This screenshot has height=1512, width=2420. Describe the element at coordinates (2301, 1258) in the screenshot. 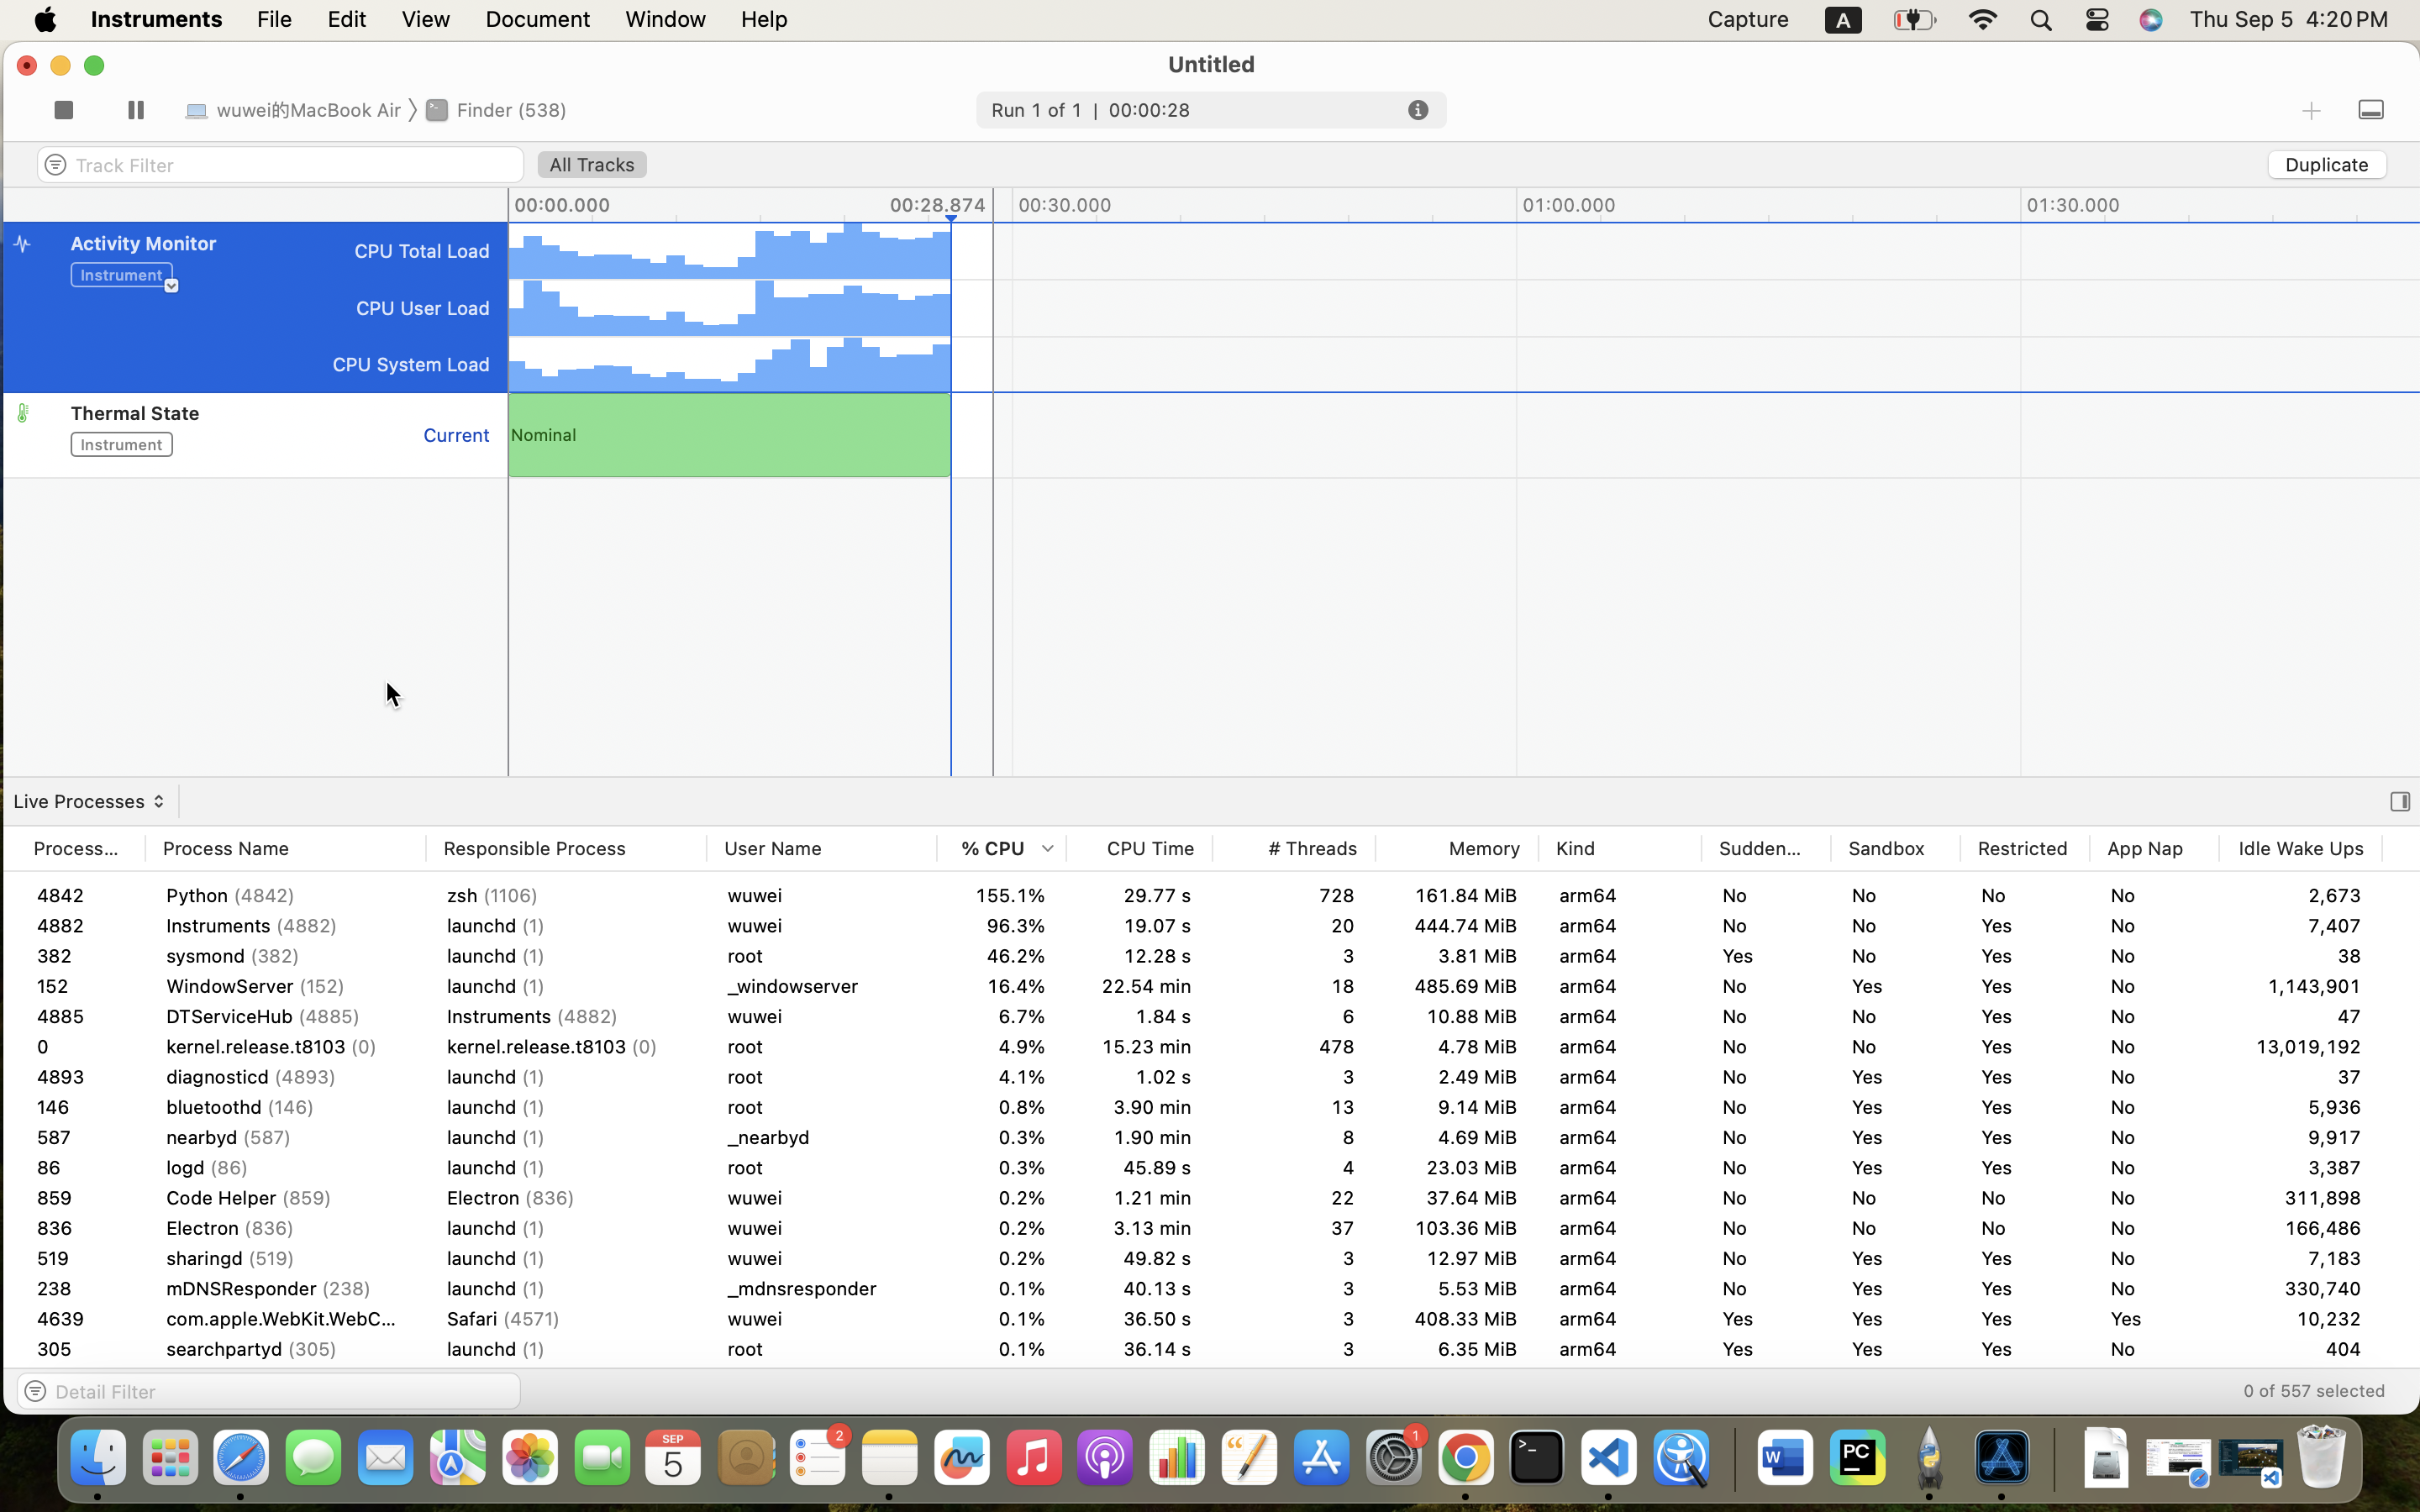

I see `3,387` at that location.